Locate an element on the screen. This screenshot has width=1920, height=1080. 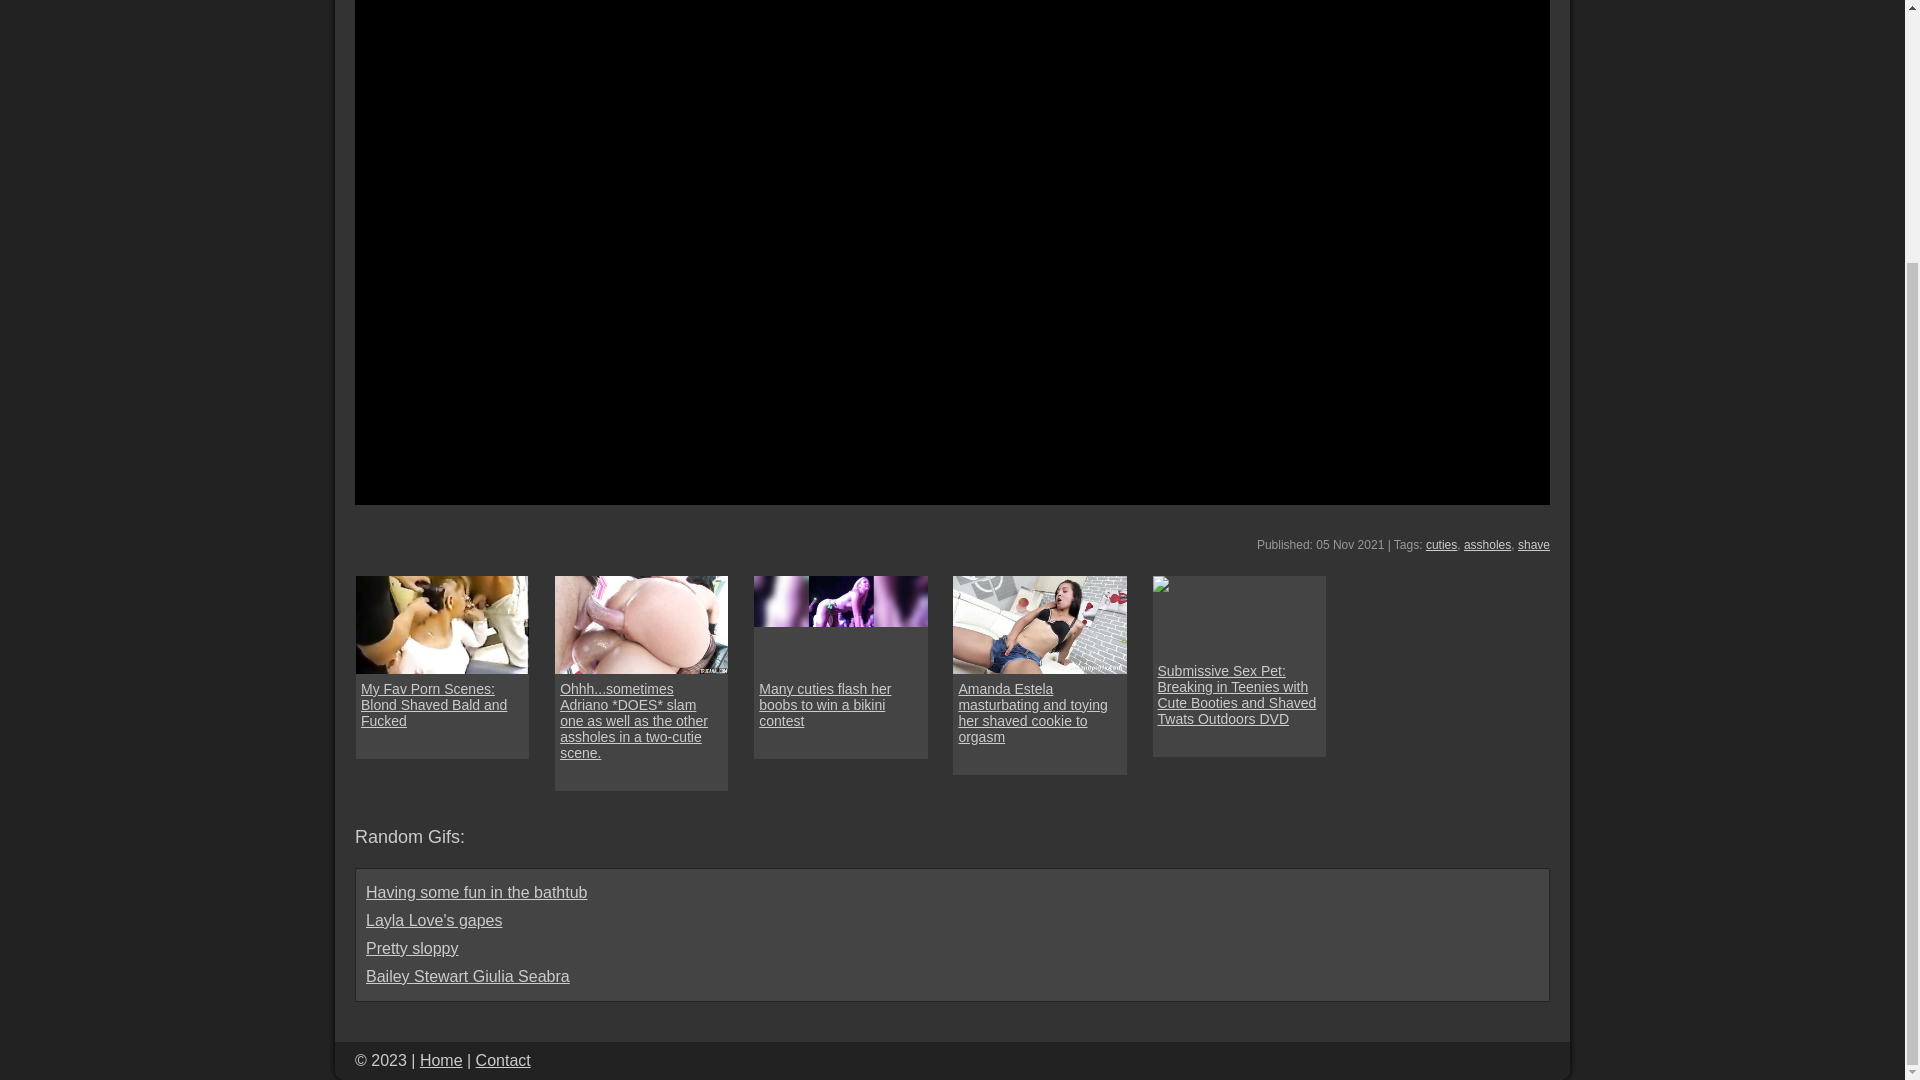
Having some fun in the bathtub is located at coordinates (476, 892).